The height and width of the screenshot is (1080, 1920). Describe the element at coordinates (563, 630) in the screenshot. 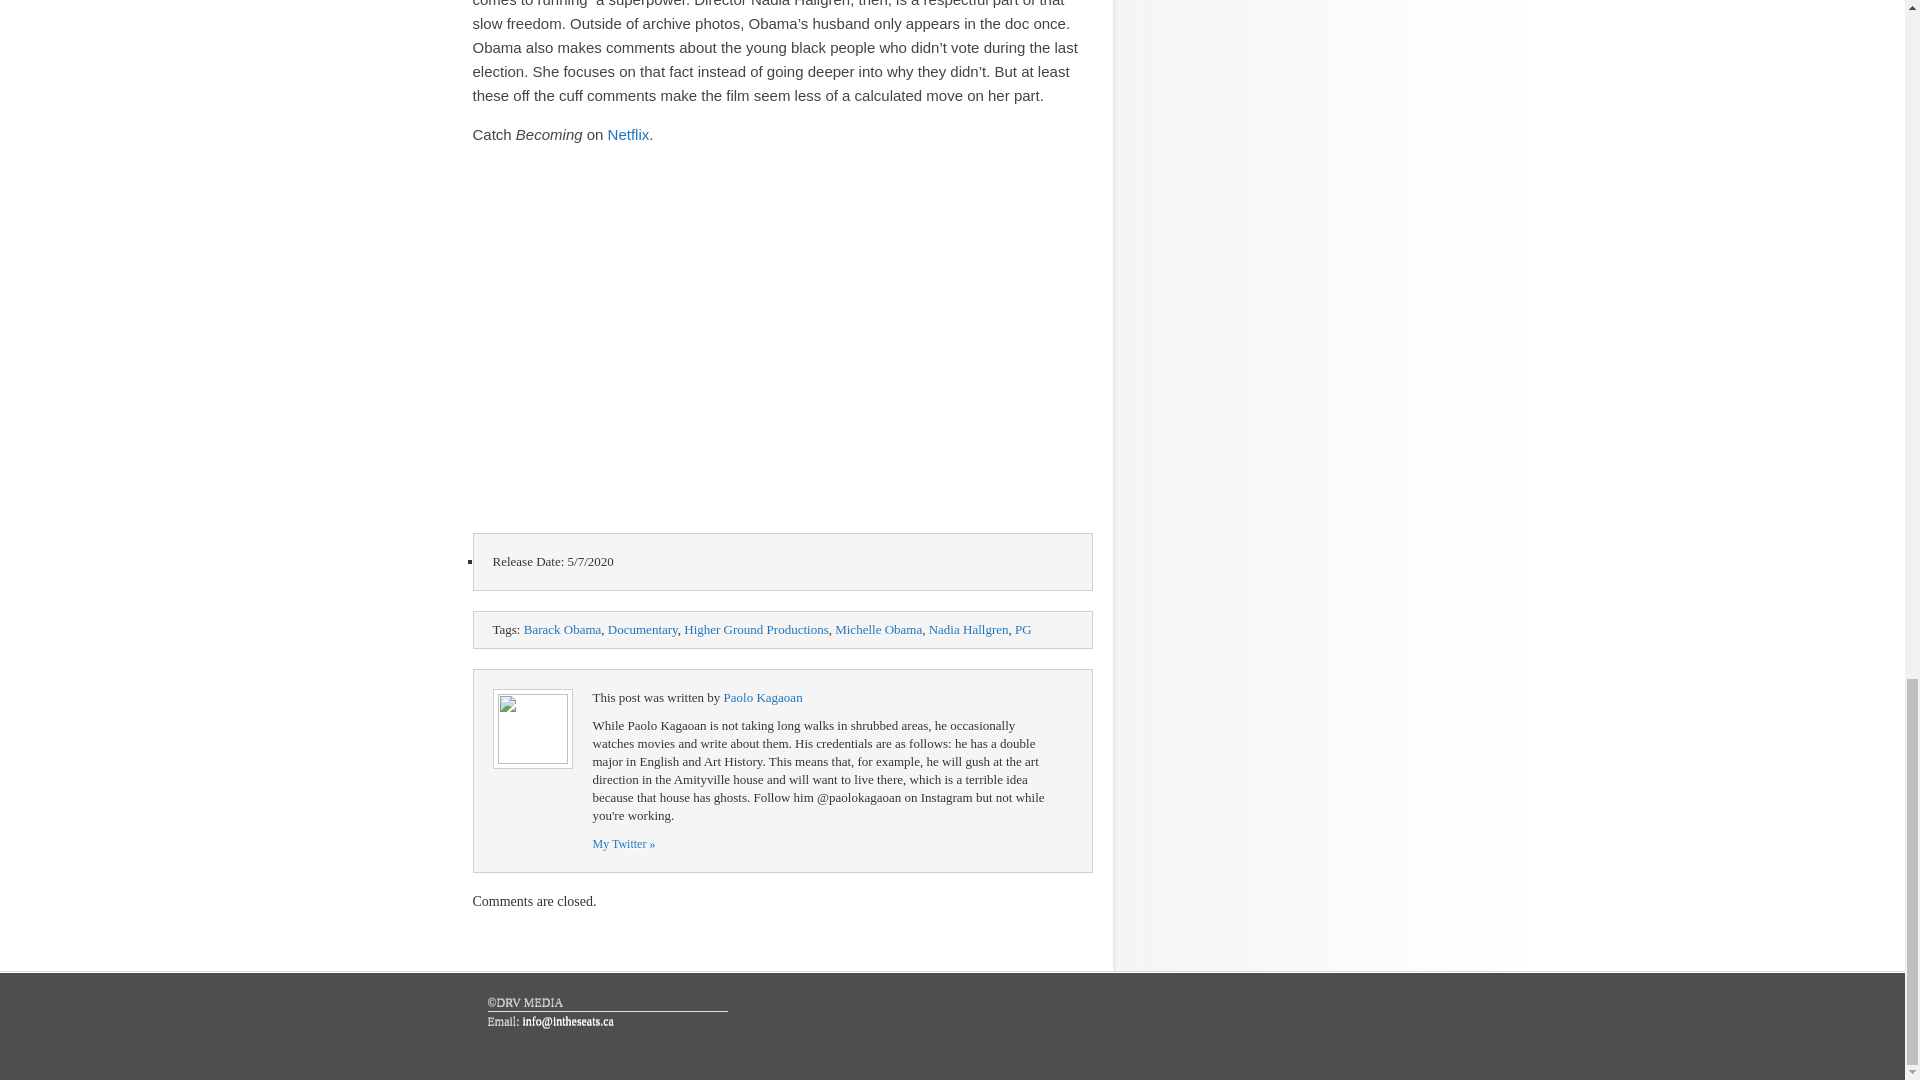

I see `Barack Obama` at that location.